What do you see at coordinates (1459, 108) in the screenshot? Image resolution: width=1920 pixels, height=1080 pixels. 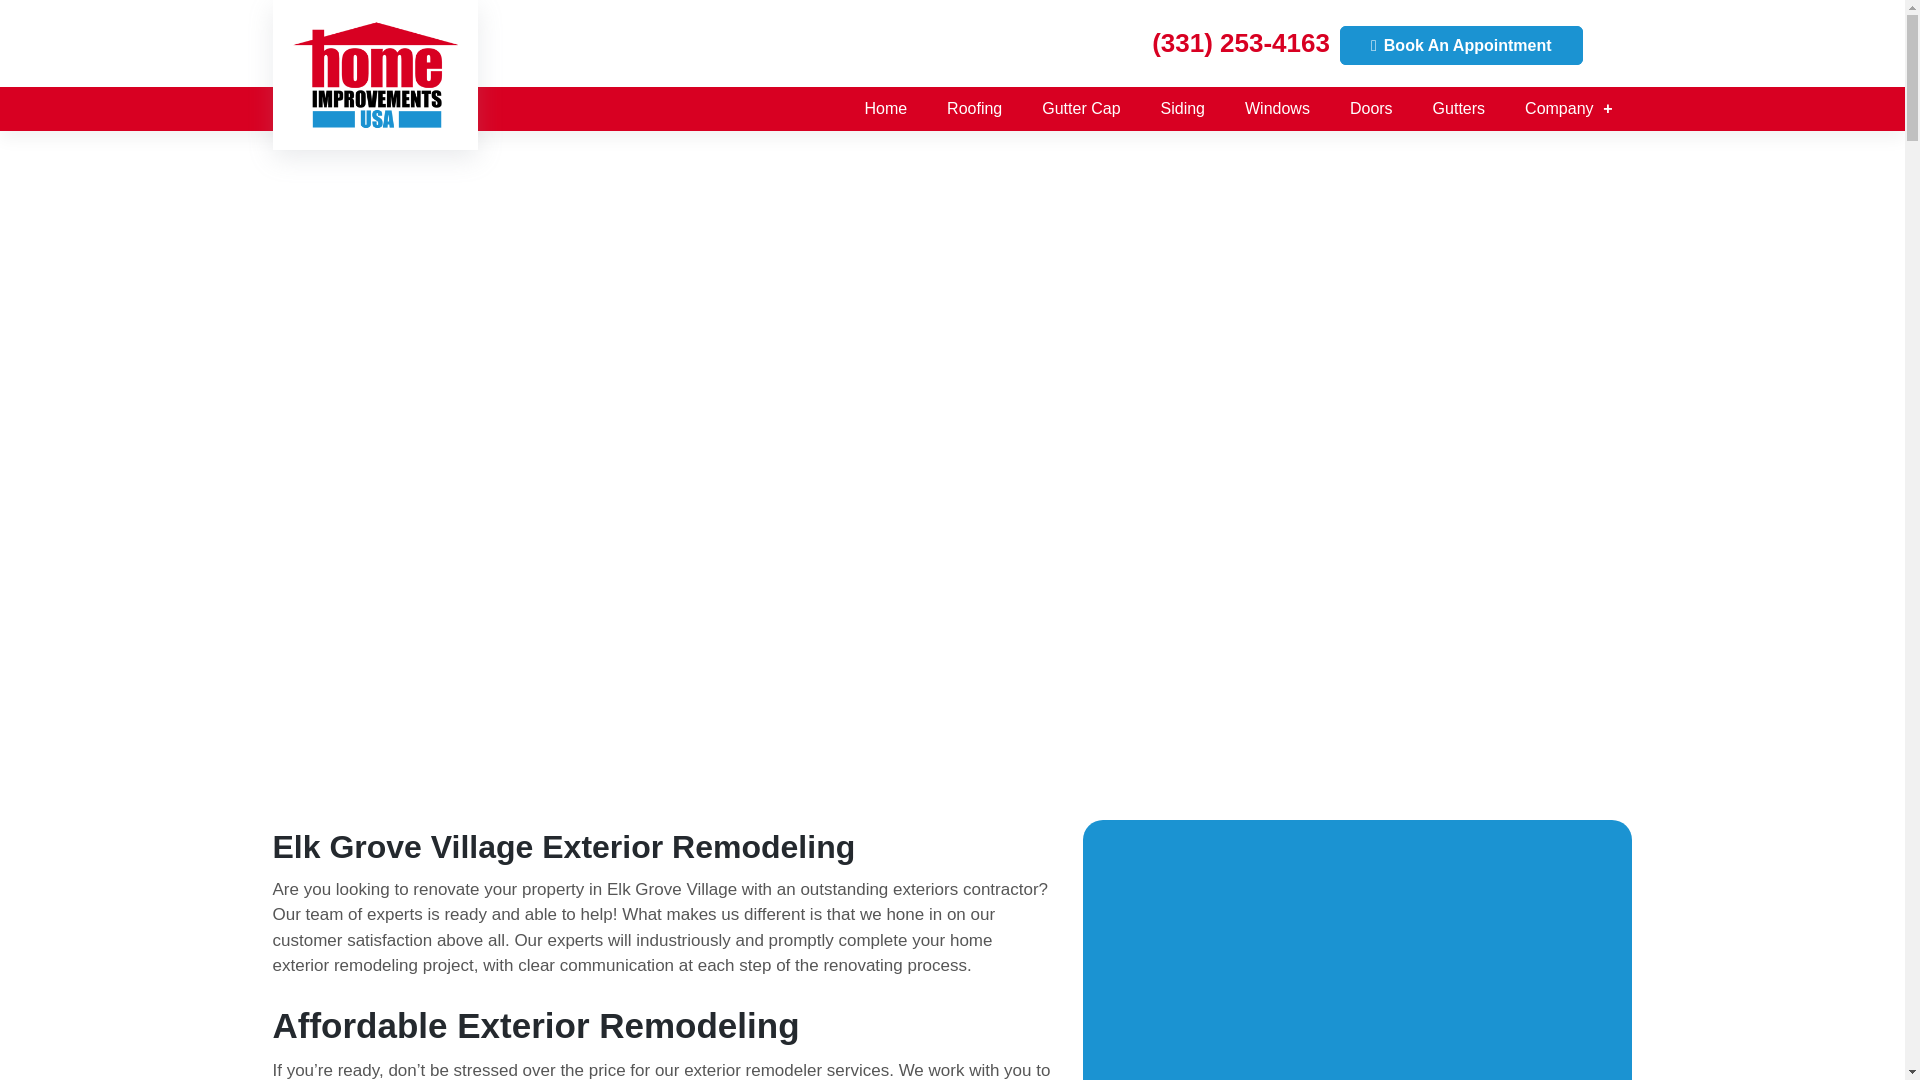 I see `Gutters` at bounding box center [1459, 108].